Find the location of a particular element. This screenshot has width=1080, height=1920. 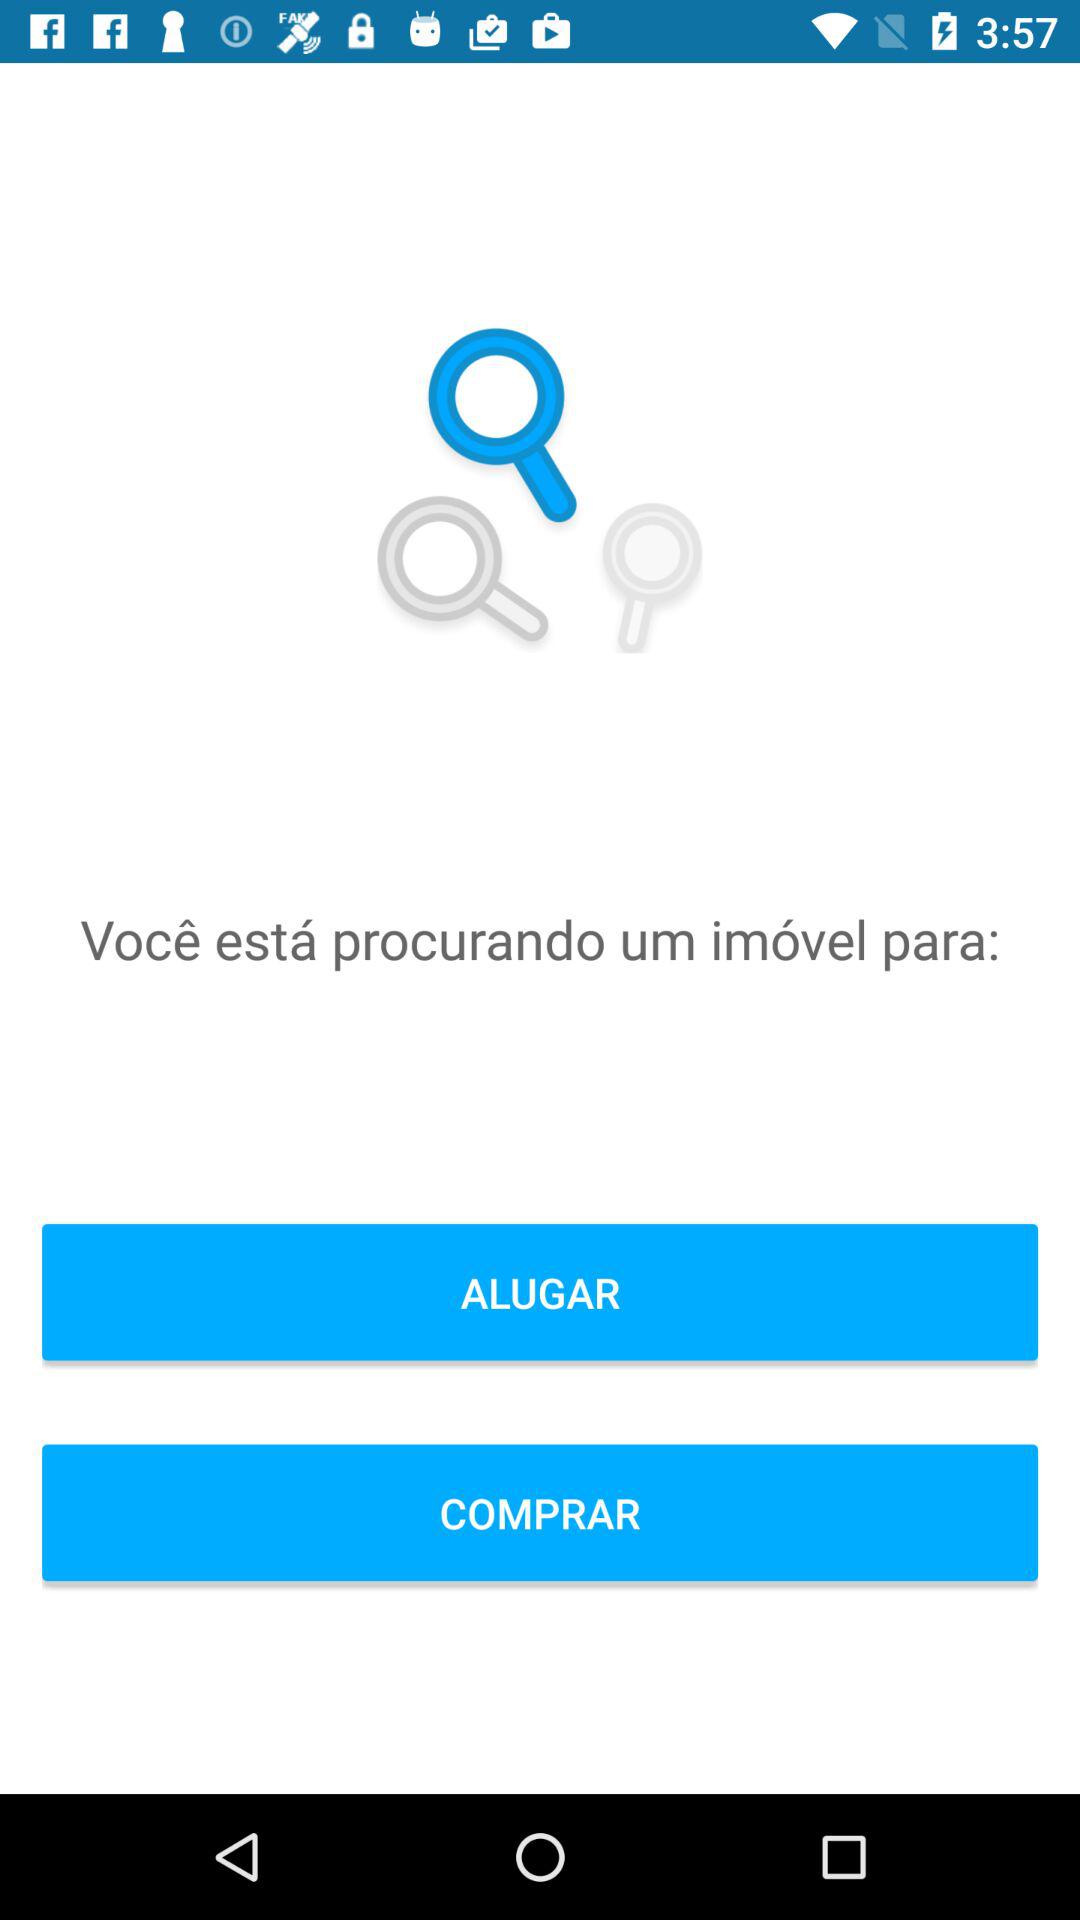

jump until alugar item is located at coordinates (540, 1292).